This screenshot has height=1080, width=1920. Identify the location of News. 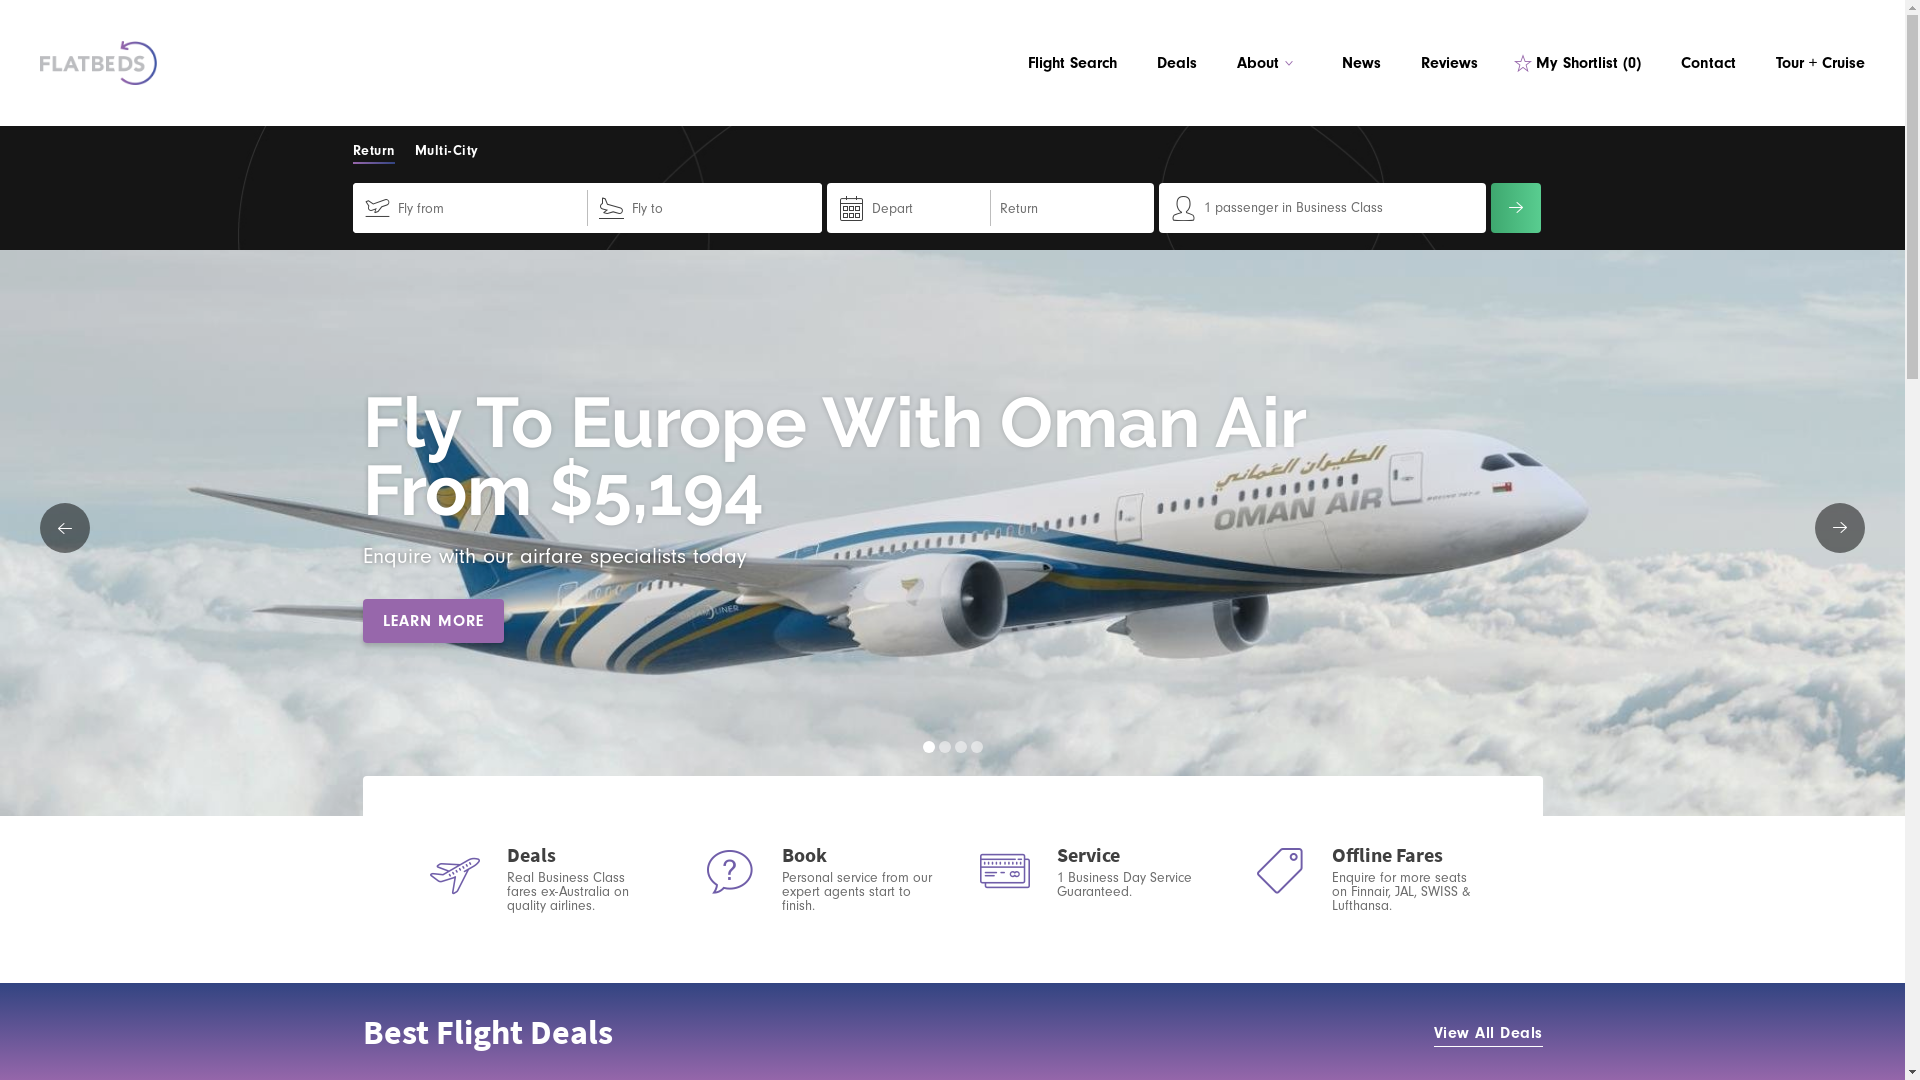
(1362, 63).